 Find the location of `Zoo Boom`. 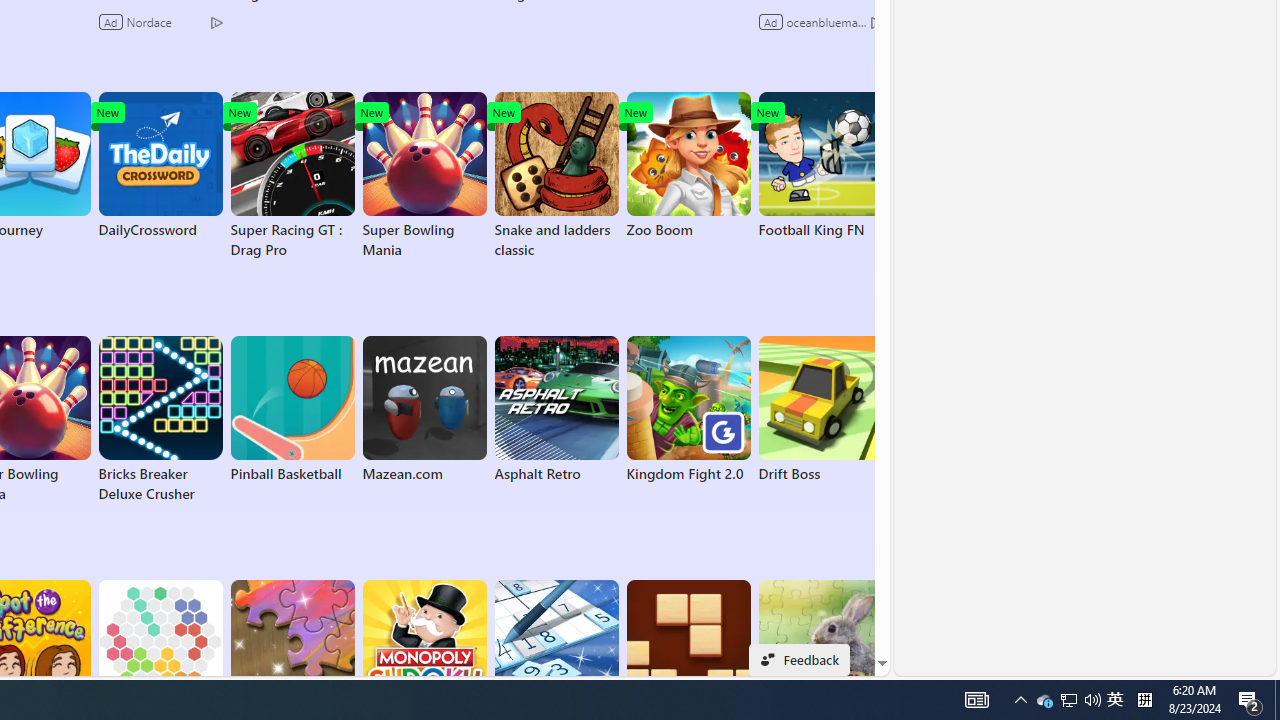

Zoo Boom is located at coordinates (688, 166).